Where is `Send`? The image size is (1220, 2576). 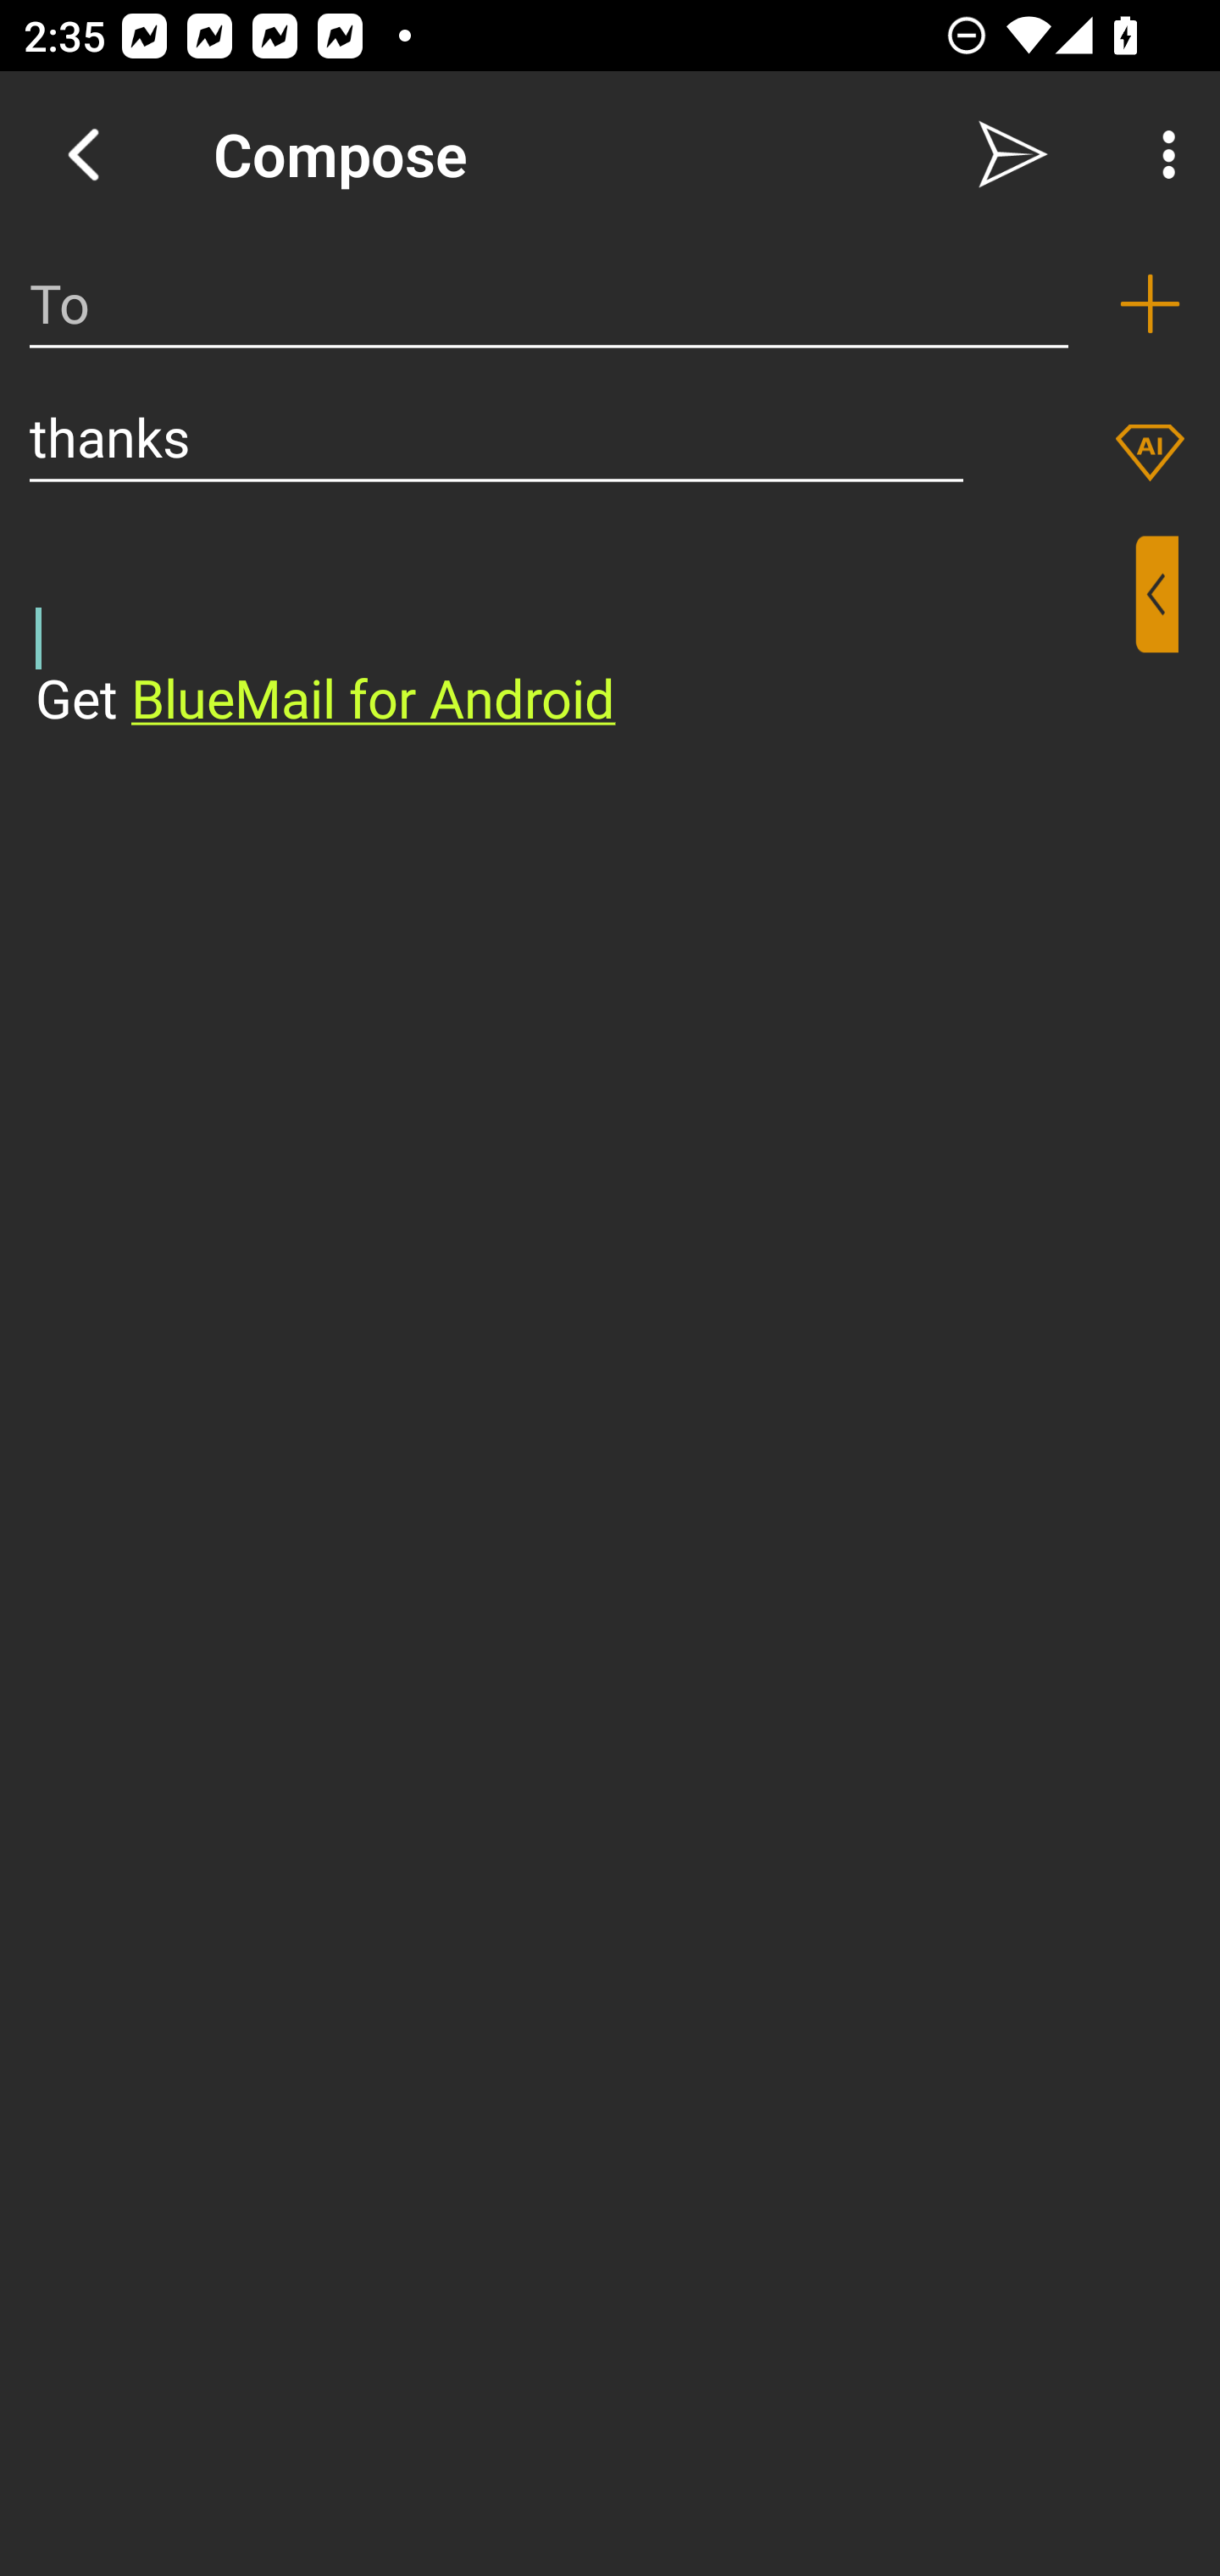 Send is located at coordinates (1013, 154).